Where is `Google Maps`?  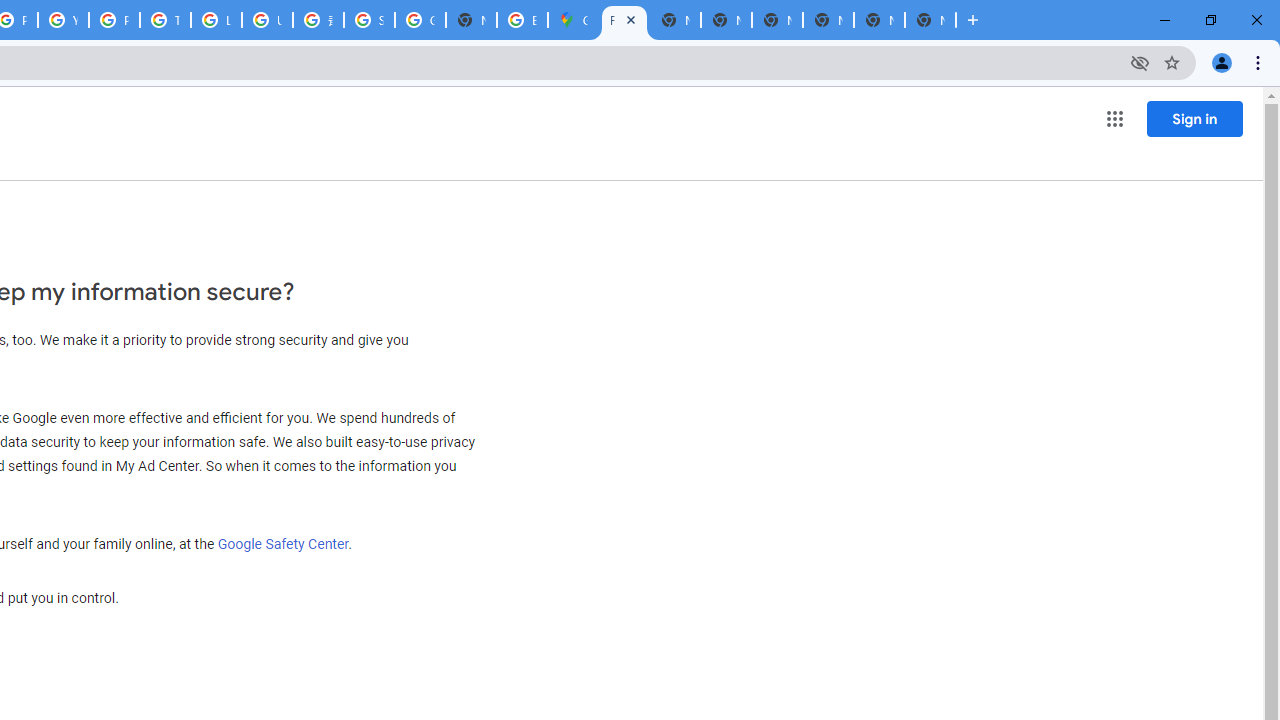
Google Maps is located at coordinates (573, 20).